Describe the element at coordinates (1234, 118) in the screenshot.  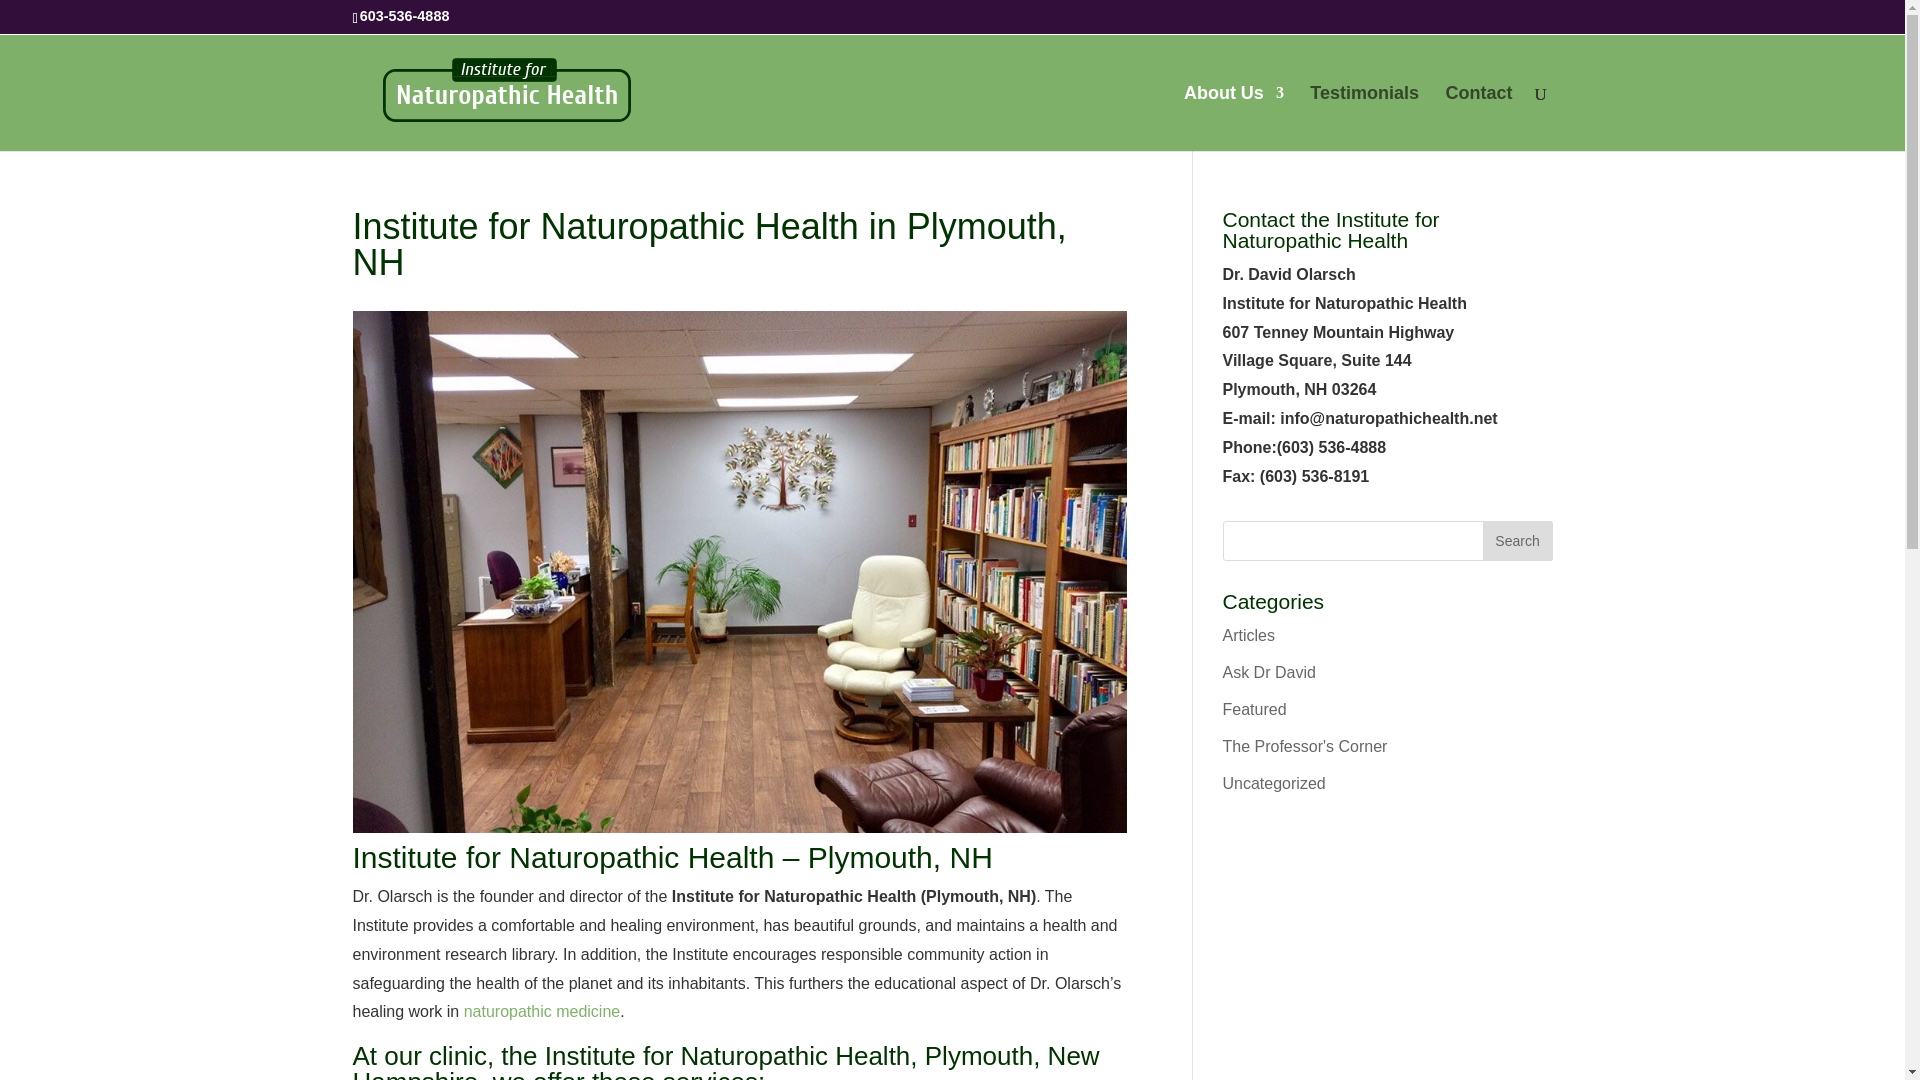
I see `About Us` at that location.